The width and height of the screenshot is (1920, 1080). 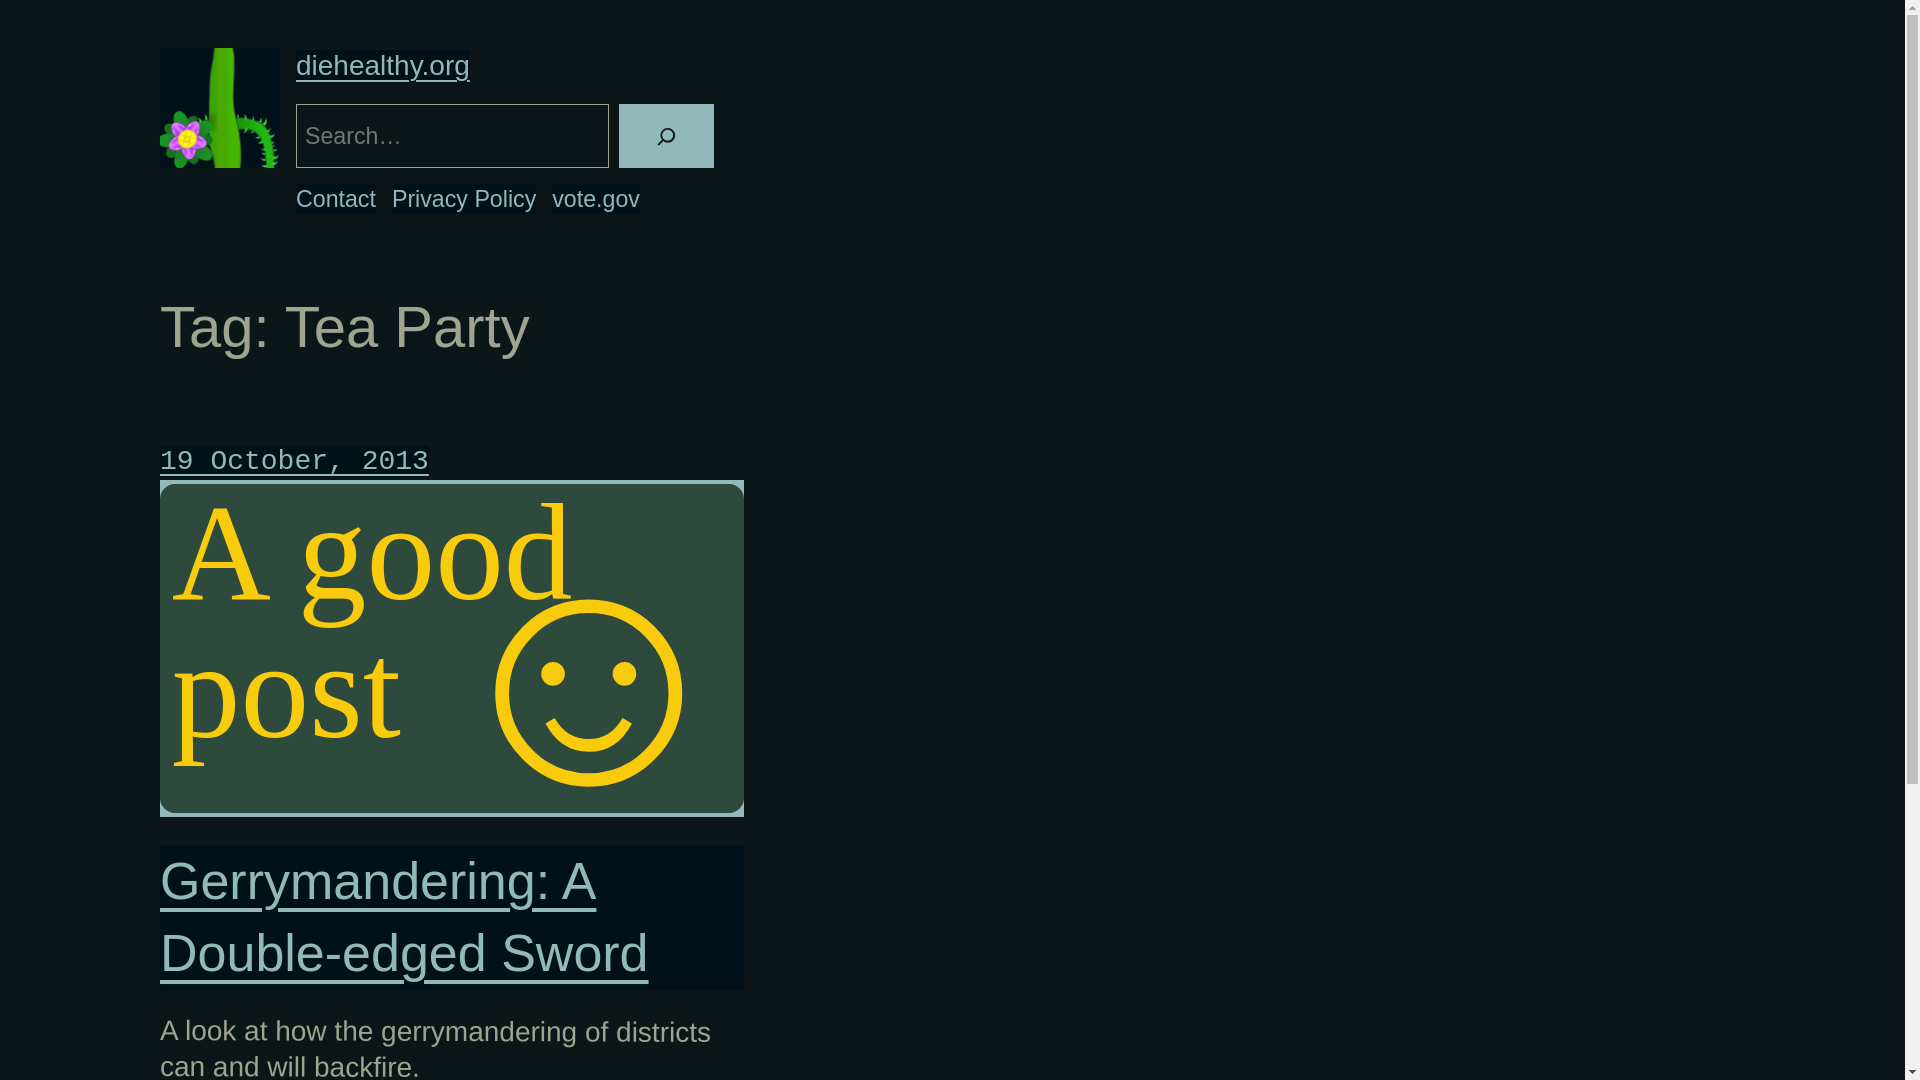 What do you see at coordinates (382, 65) in the screenshot?
I see `diehealthy.org` at bounding box center [382, 65].